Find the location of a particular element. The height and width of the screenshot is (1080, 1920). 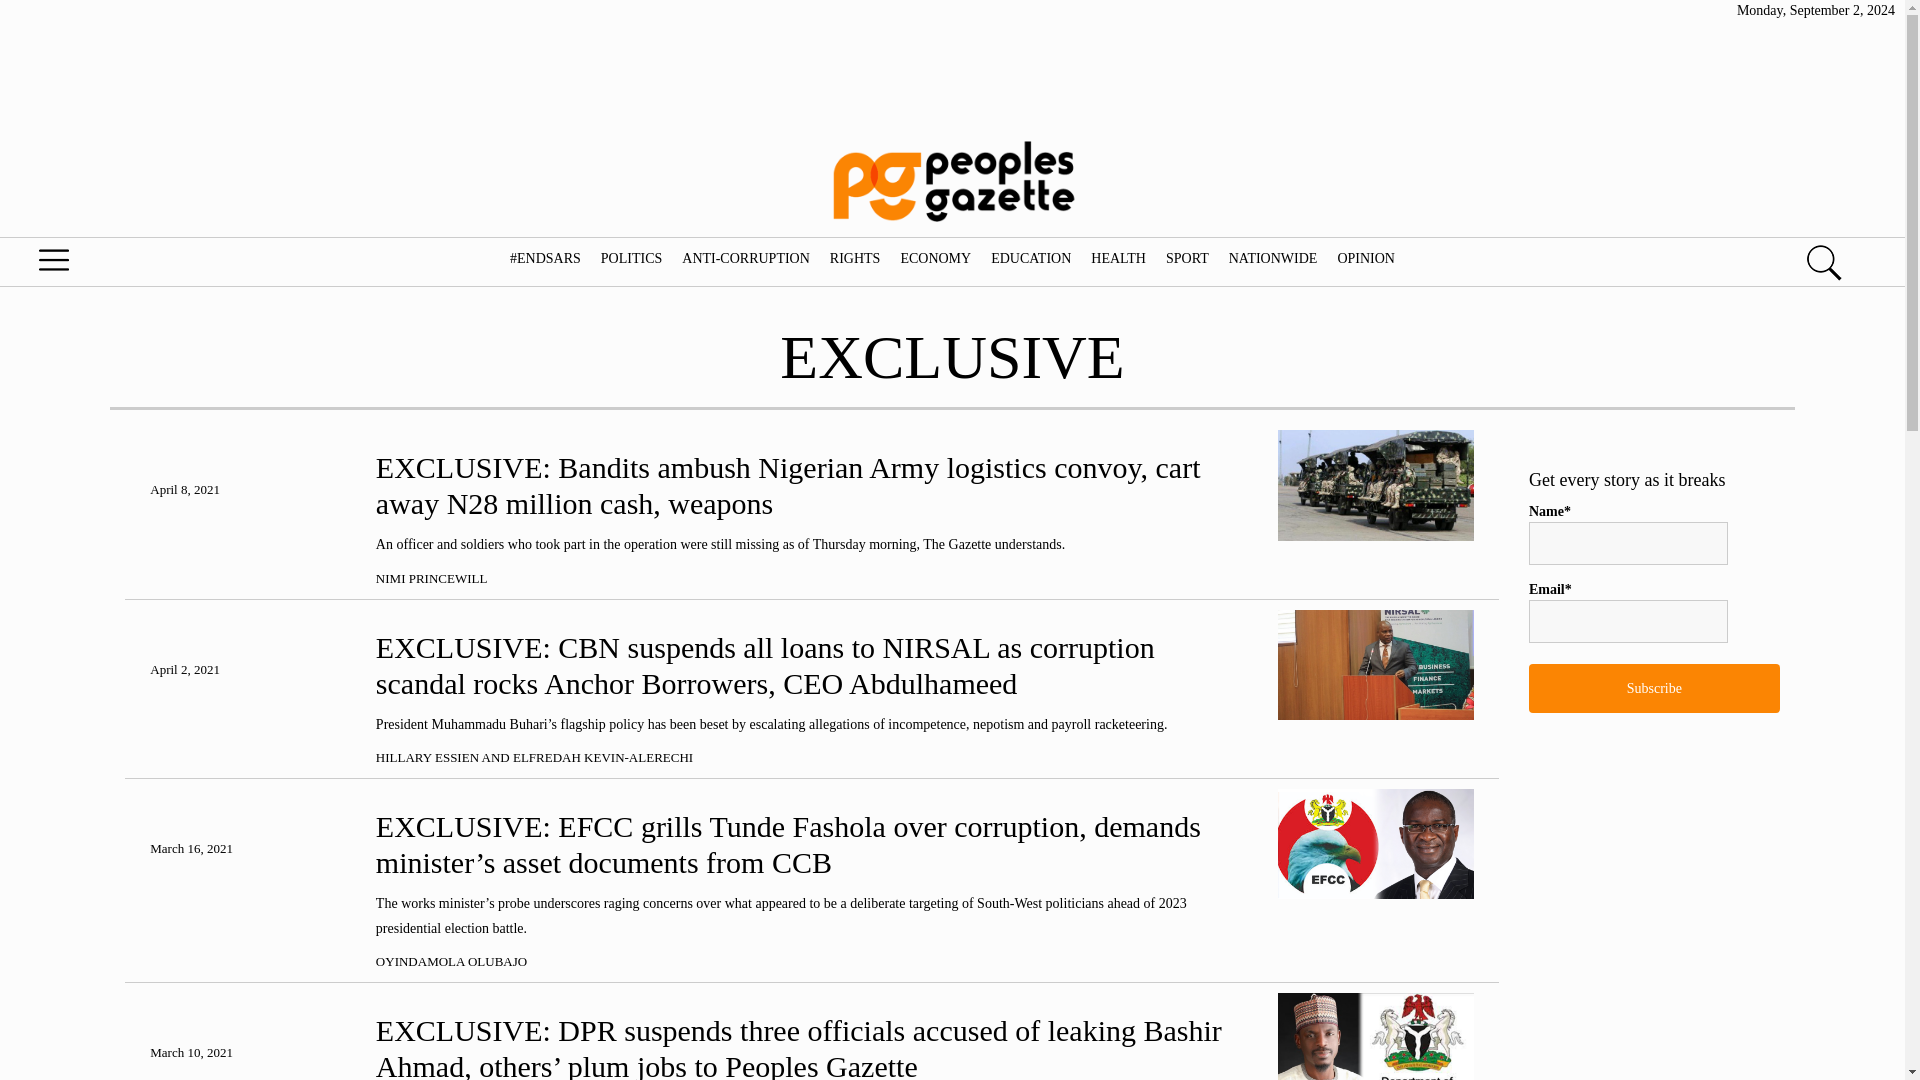

NATIONWIDE is located at coordinates (1273, 258).